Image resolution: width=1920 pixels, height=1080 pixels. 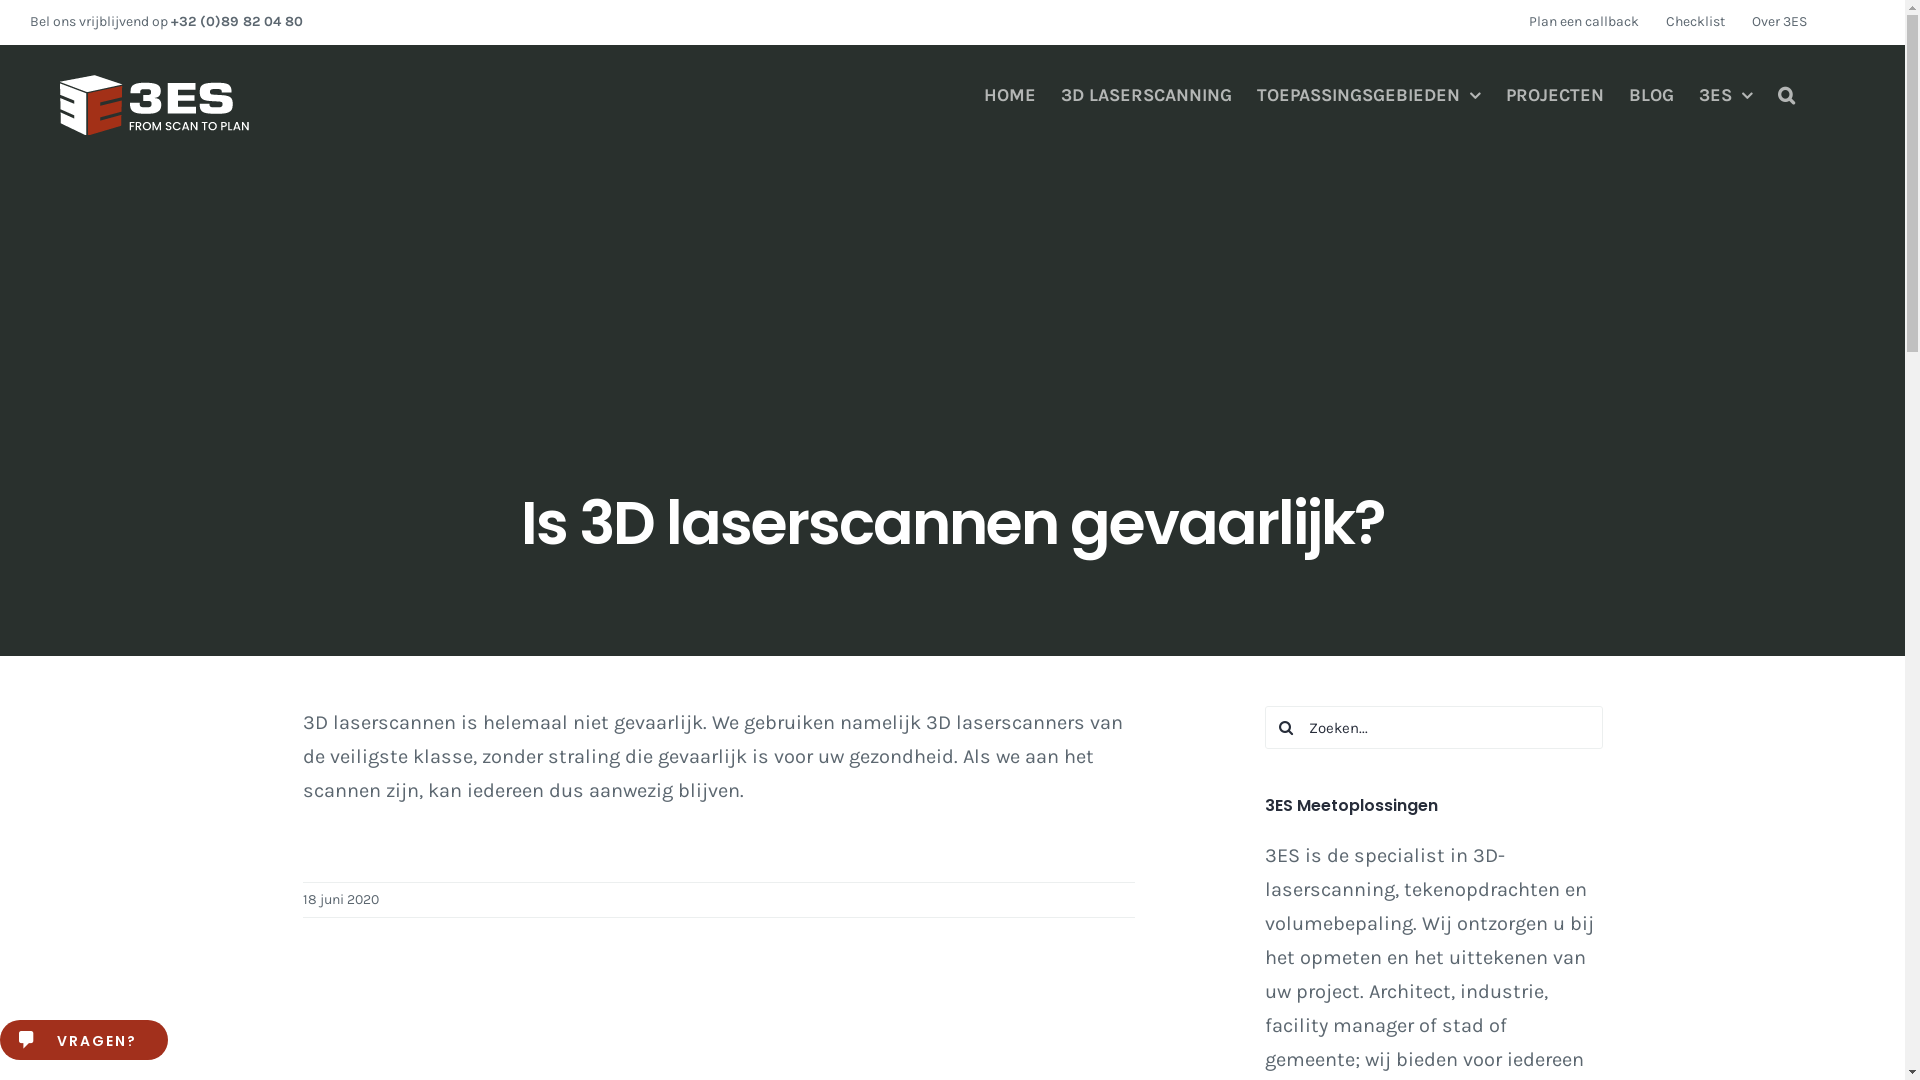 What do you see at coordinates (1146, 95) in the screenshot?
I see `3D LASERSCANNING` at bounding box center [1146, 95].